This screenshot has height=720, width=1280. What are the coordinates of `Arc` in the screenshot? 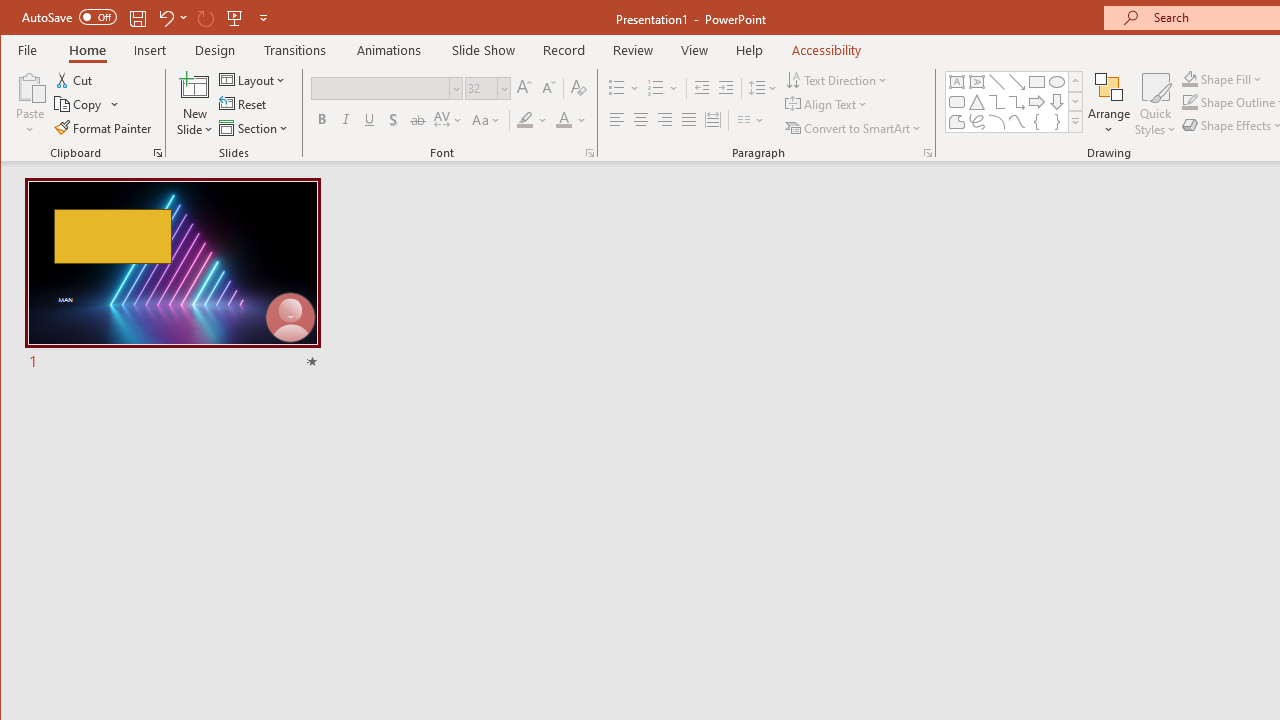 It's located at (996, 122).